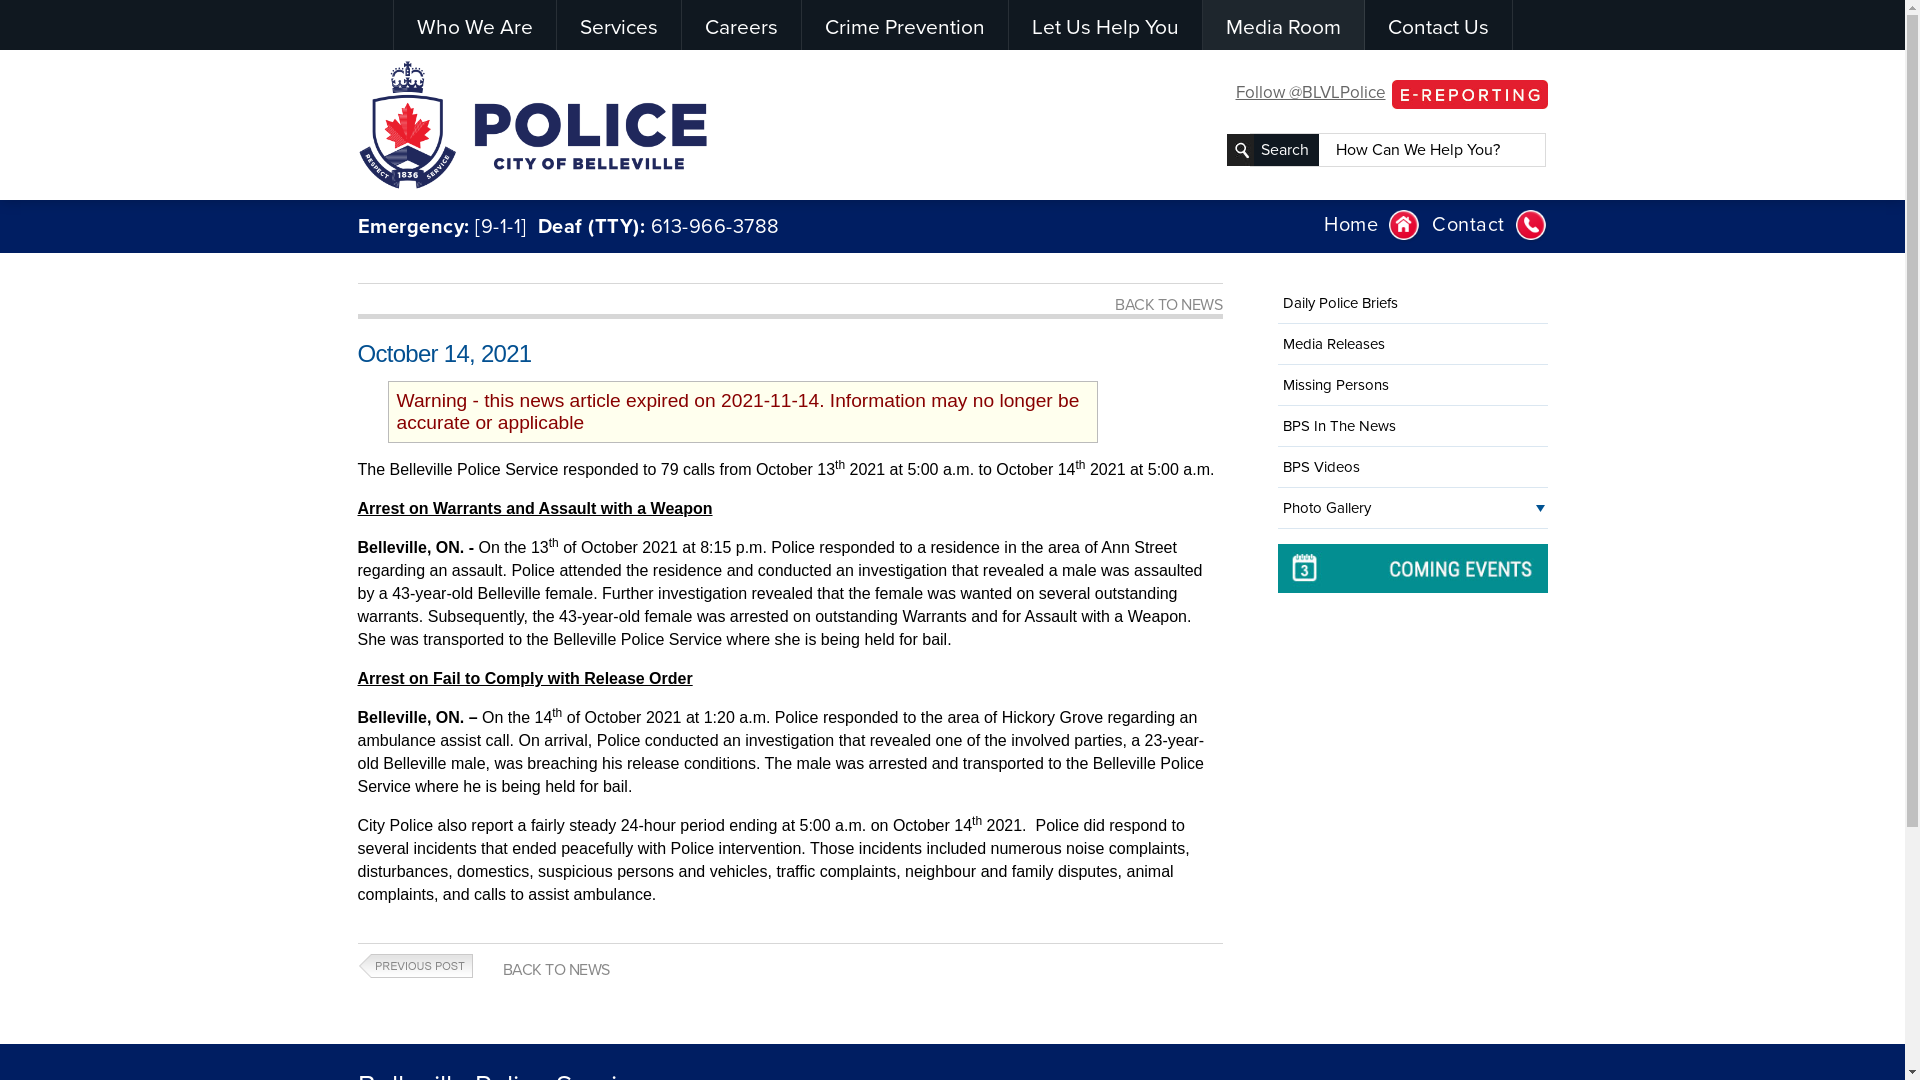 The height and width of the screenshot is (1080, 1920). I want to click on BACK TO NEWS, so click(1168, 305).